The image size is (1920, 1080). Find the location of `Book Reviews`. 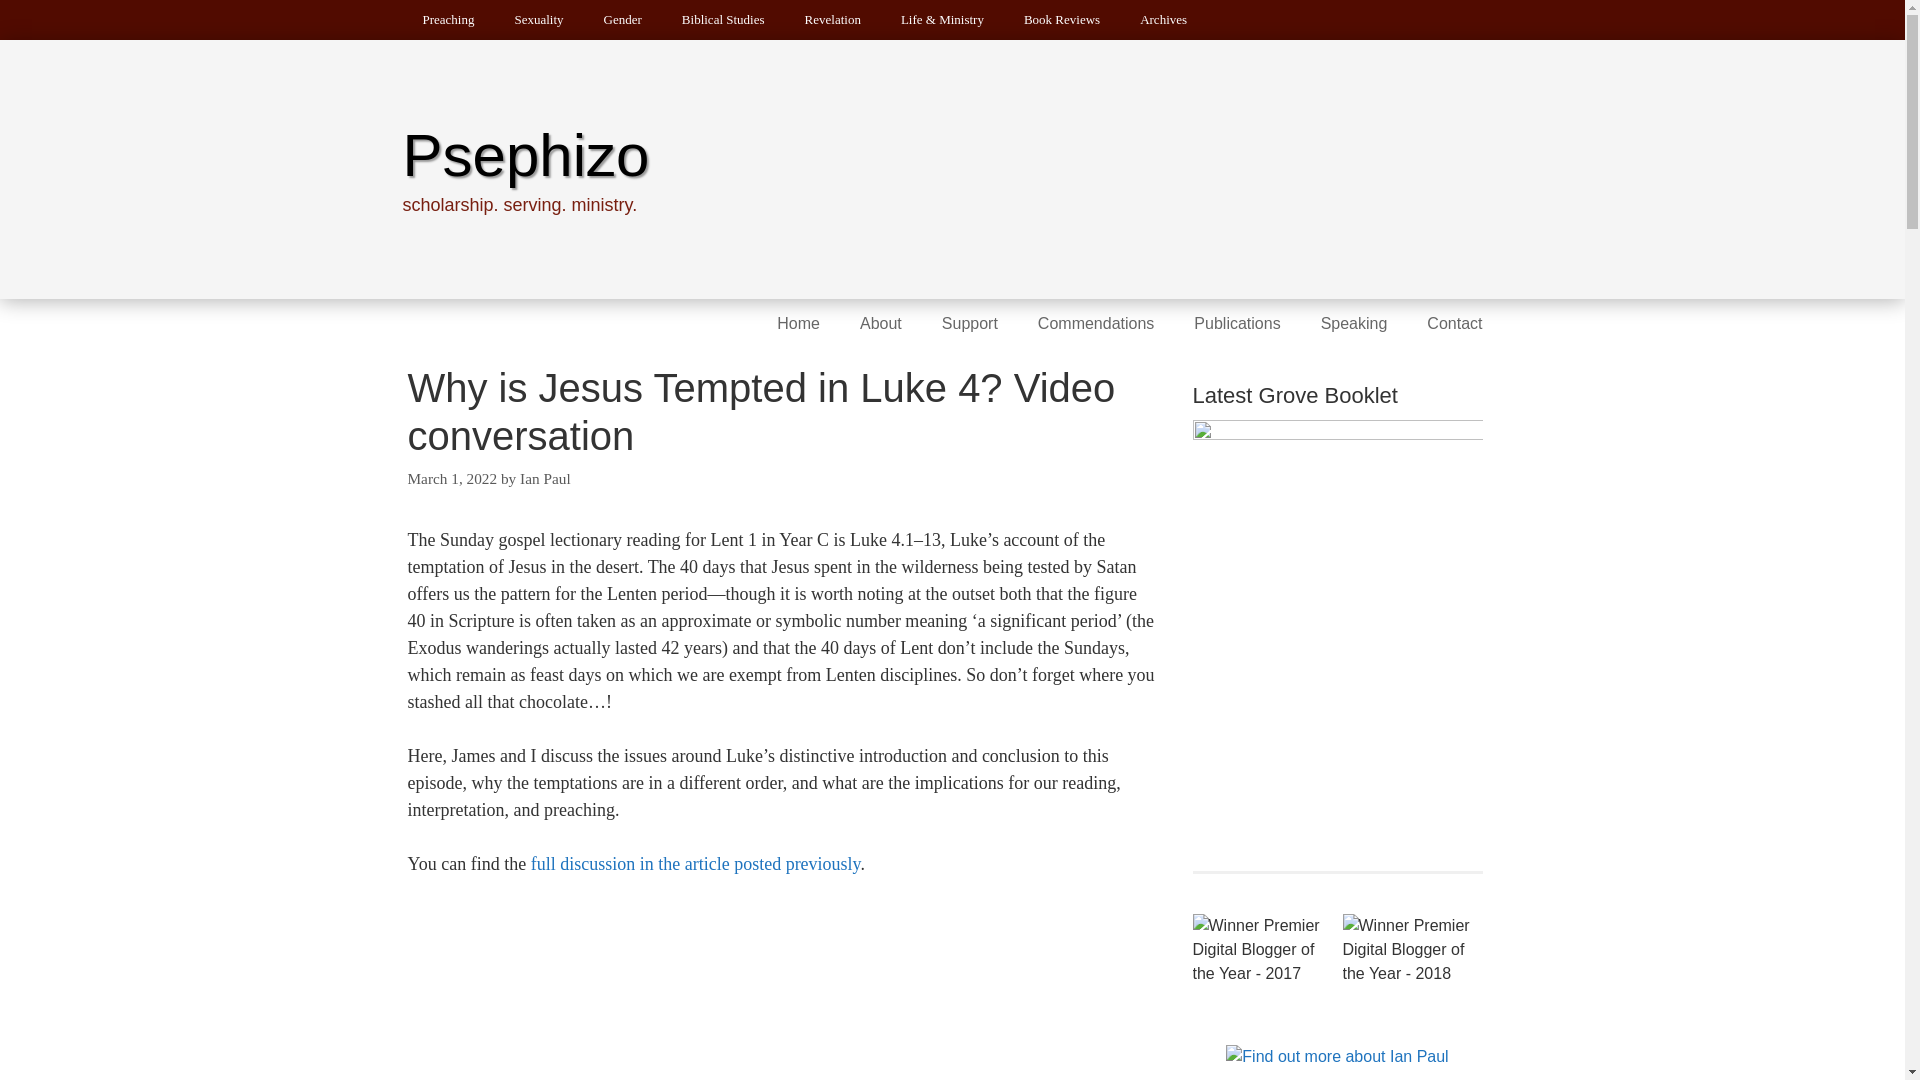

Book Reviews is located at coordinates (1062, 20).